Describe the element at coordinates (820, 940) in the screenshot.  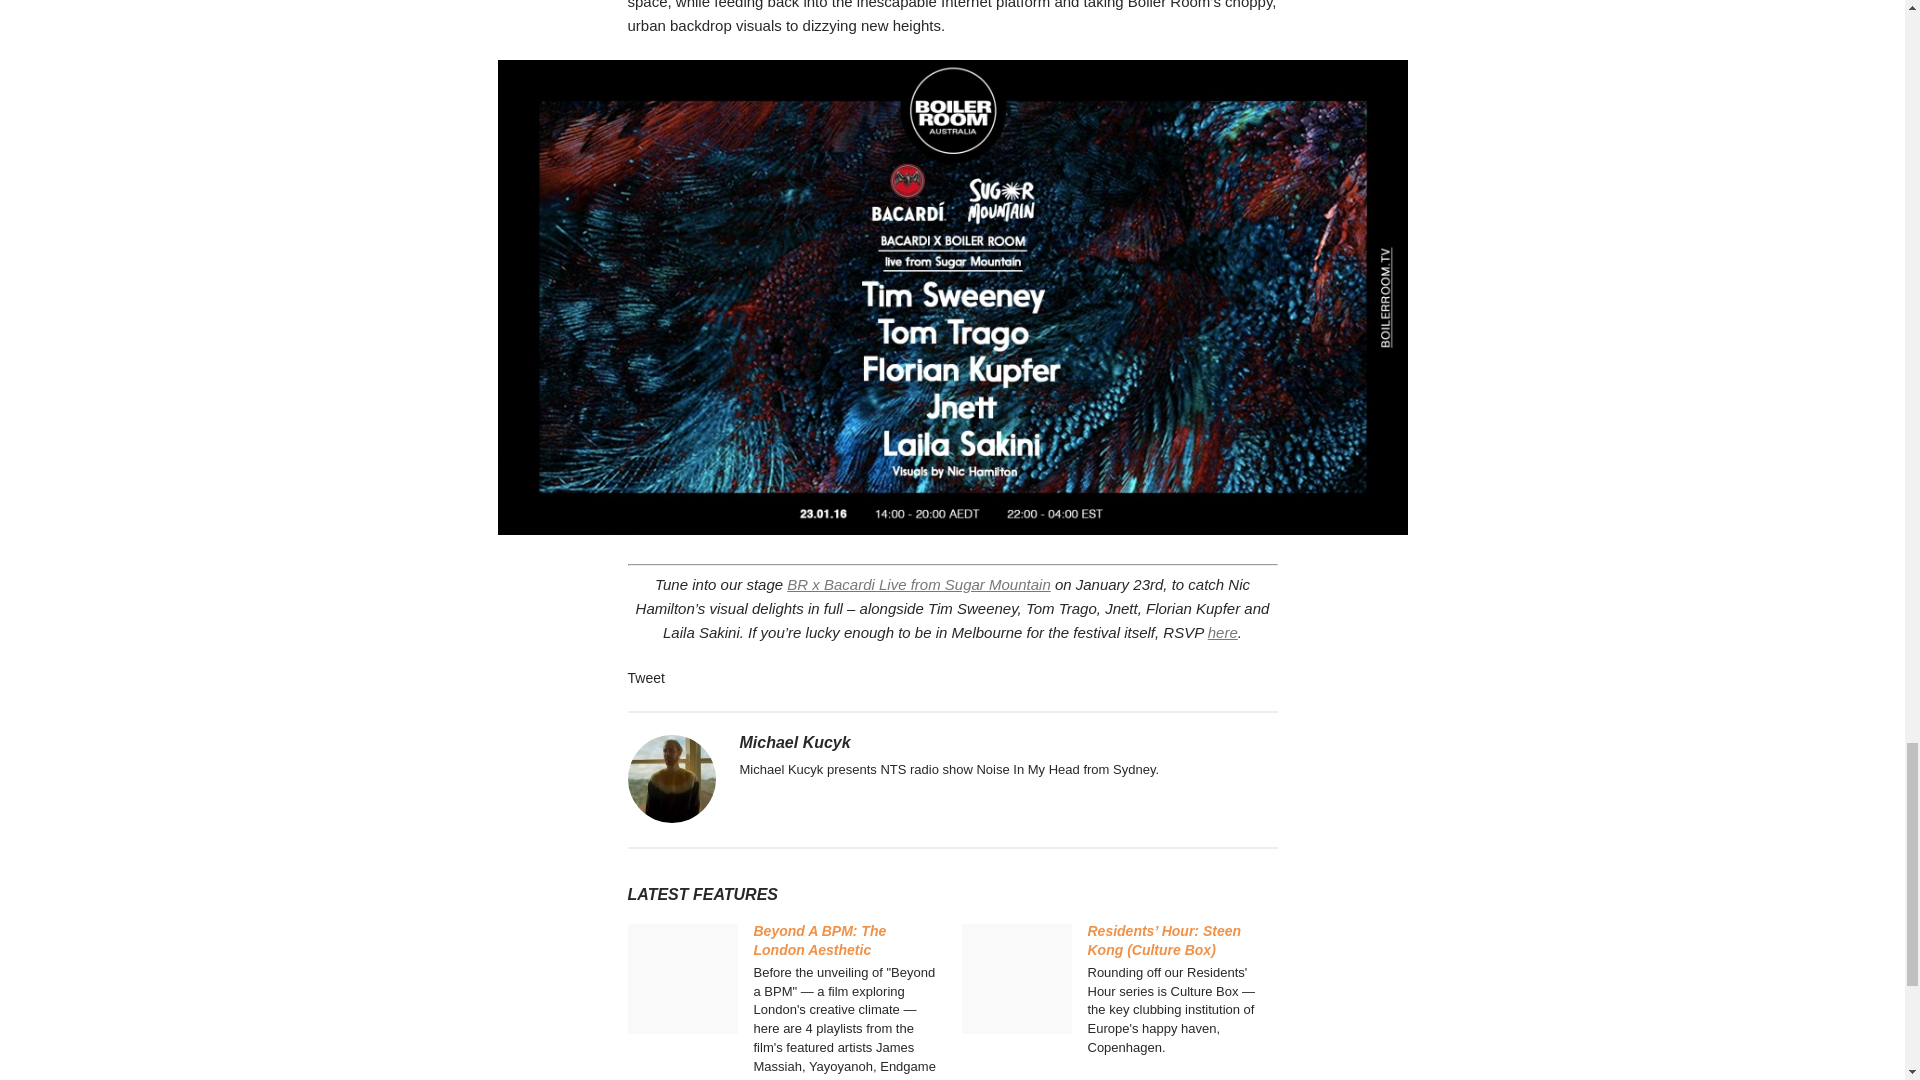
I see `Beyond A BPM: The London Aesthetic` at that location.